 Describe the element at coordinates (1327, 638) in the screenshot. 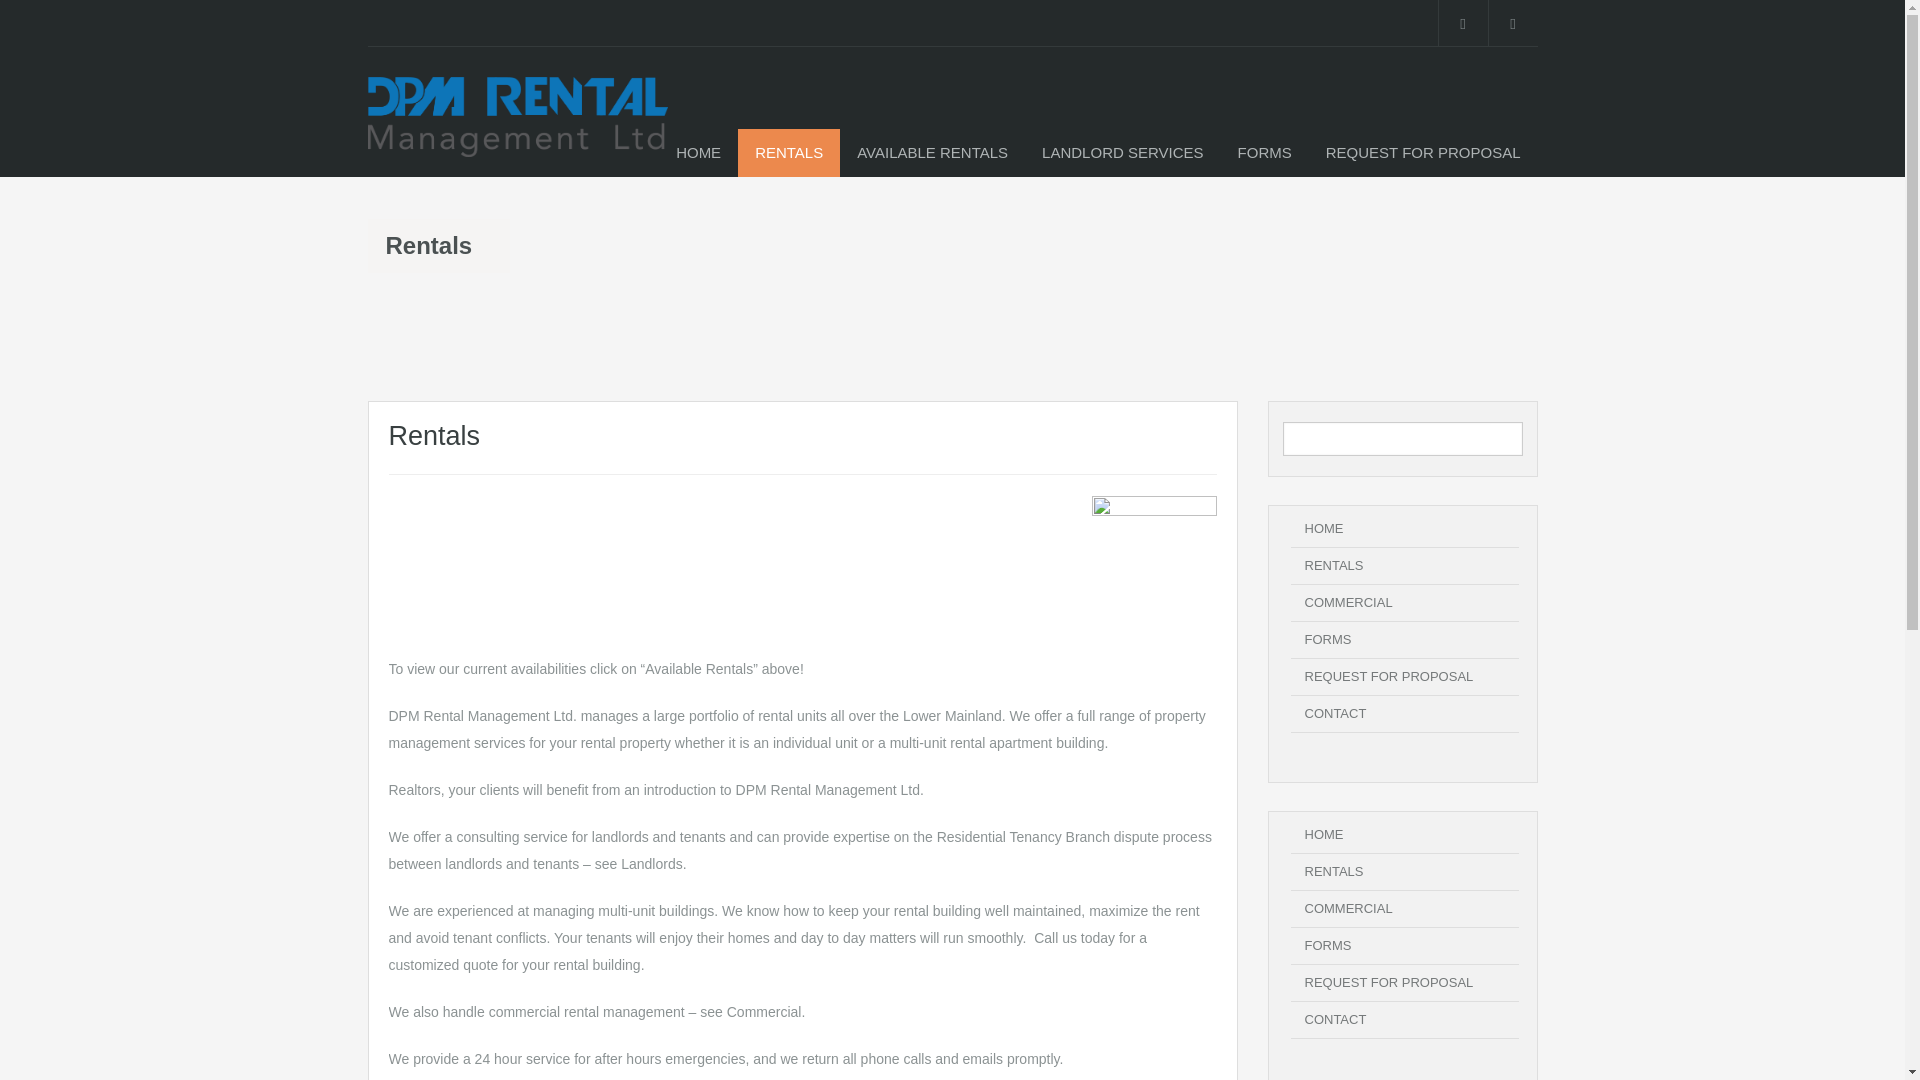

I see `FORMS` at that location.